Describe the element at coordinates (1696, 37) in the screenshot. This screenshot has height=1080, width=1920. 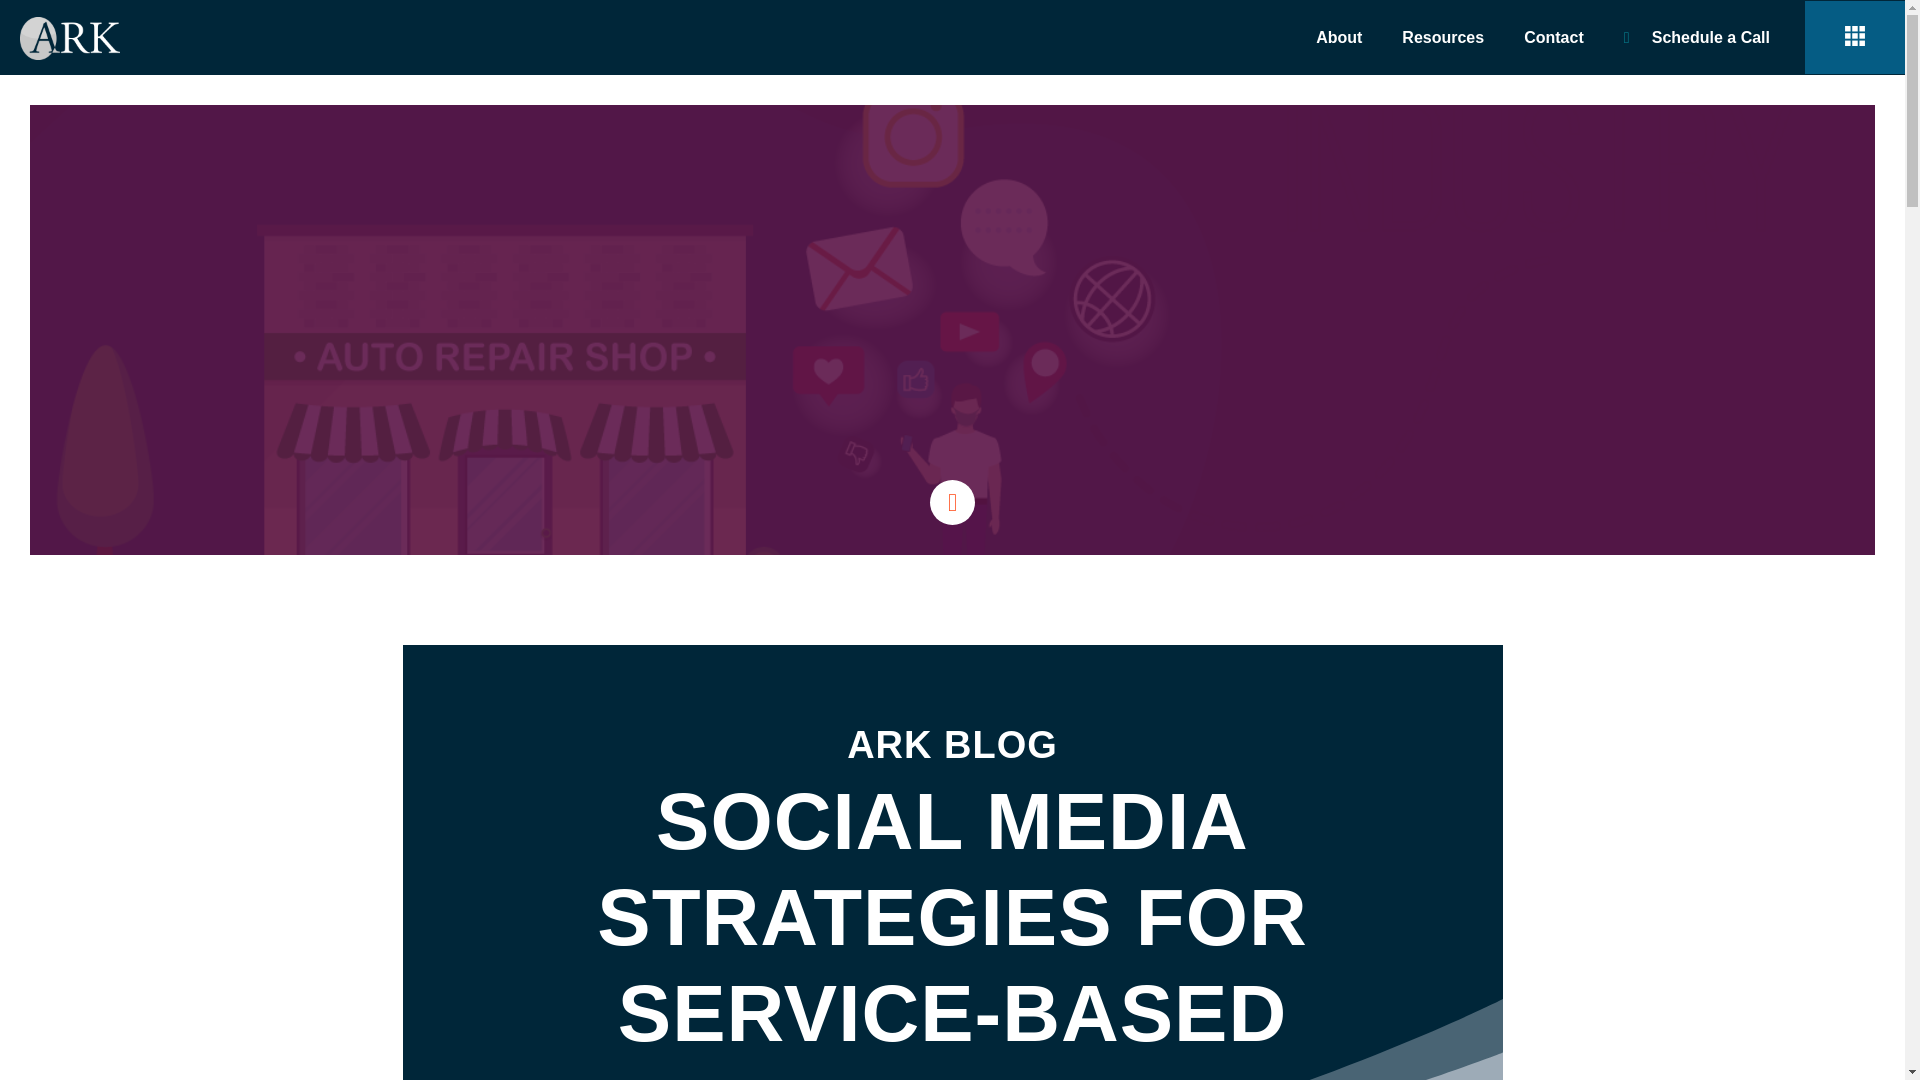
I see `Schedule a Call` at that location.